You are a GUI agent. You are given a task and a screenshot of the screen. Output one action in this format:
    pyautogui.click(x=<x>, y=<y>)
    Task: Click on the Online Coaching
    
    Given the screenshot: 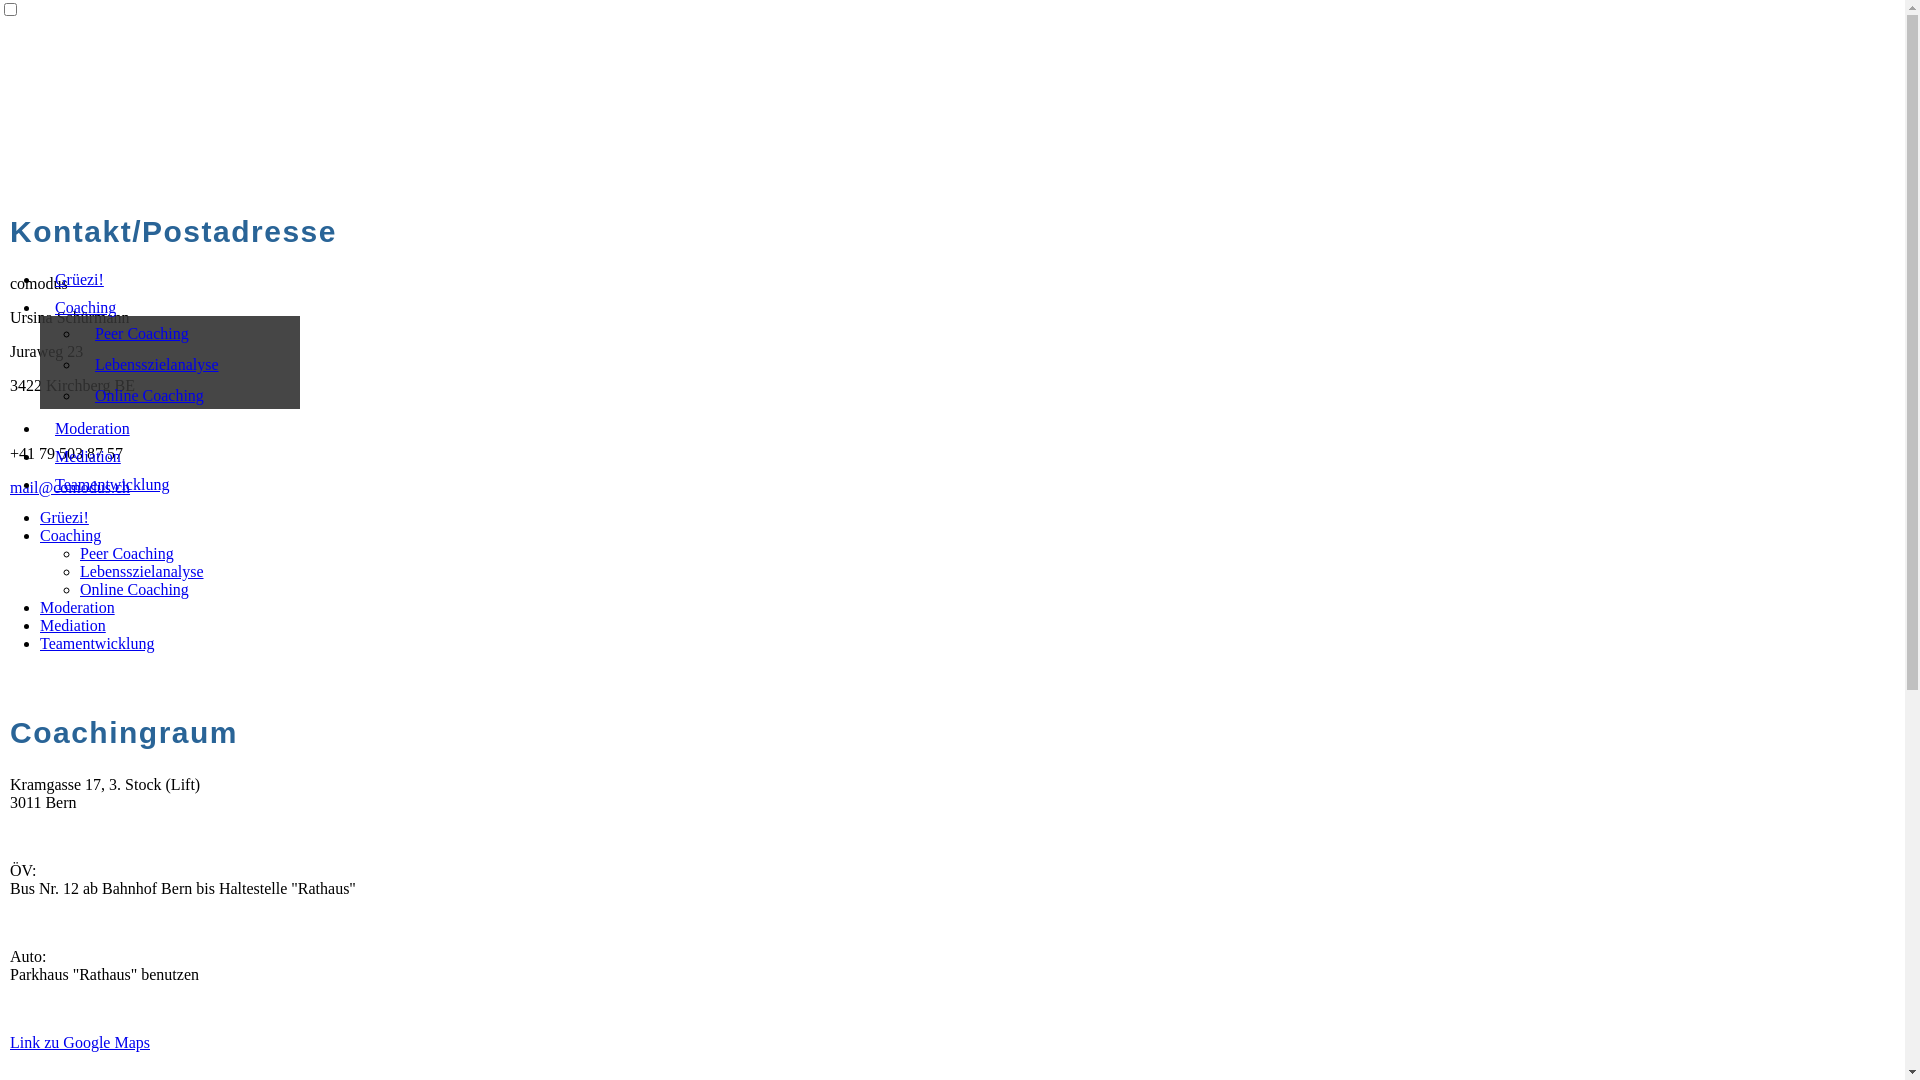 What is the action you would take?
    pyautogui.click(x=134, y=590)
    